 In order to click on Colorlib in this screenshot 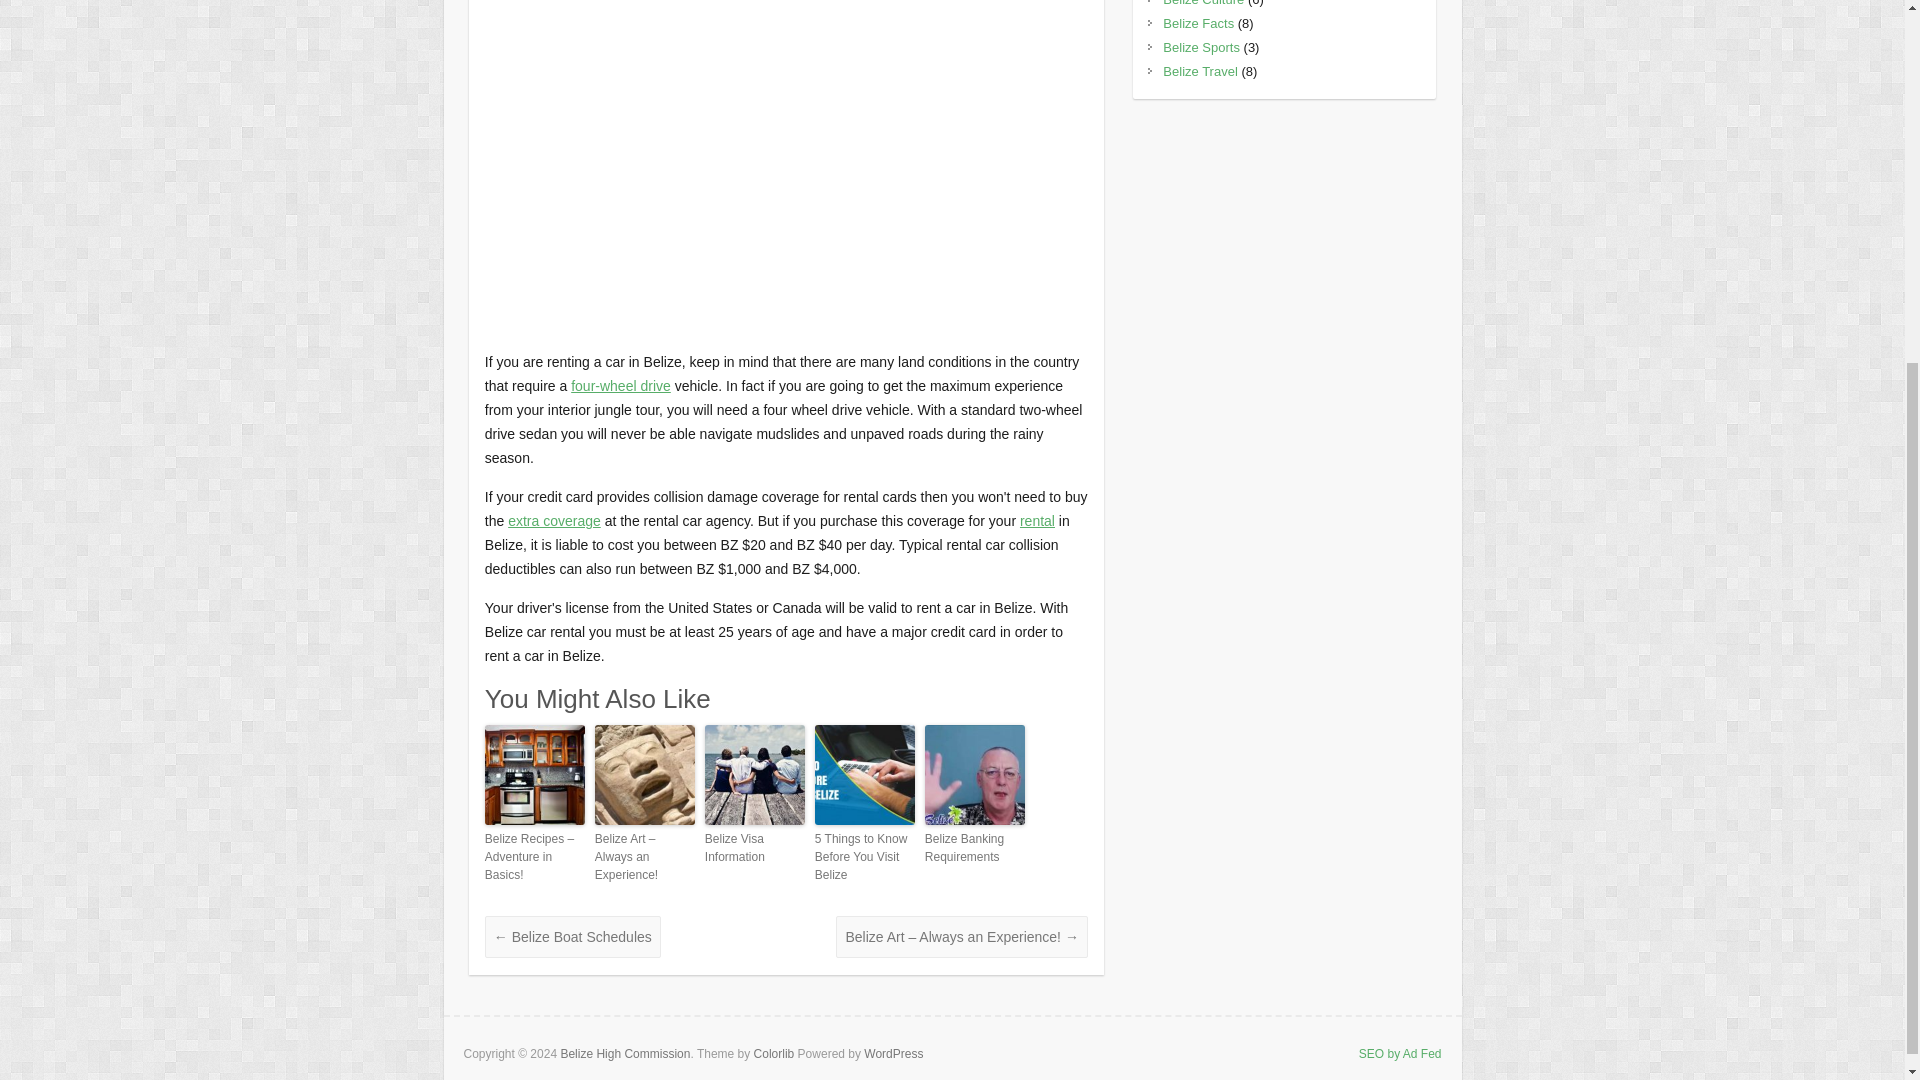, I will do `click(774, 1053)`.